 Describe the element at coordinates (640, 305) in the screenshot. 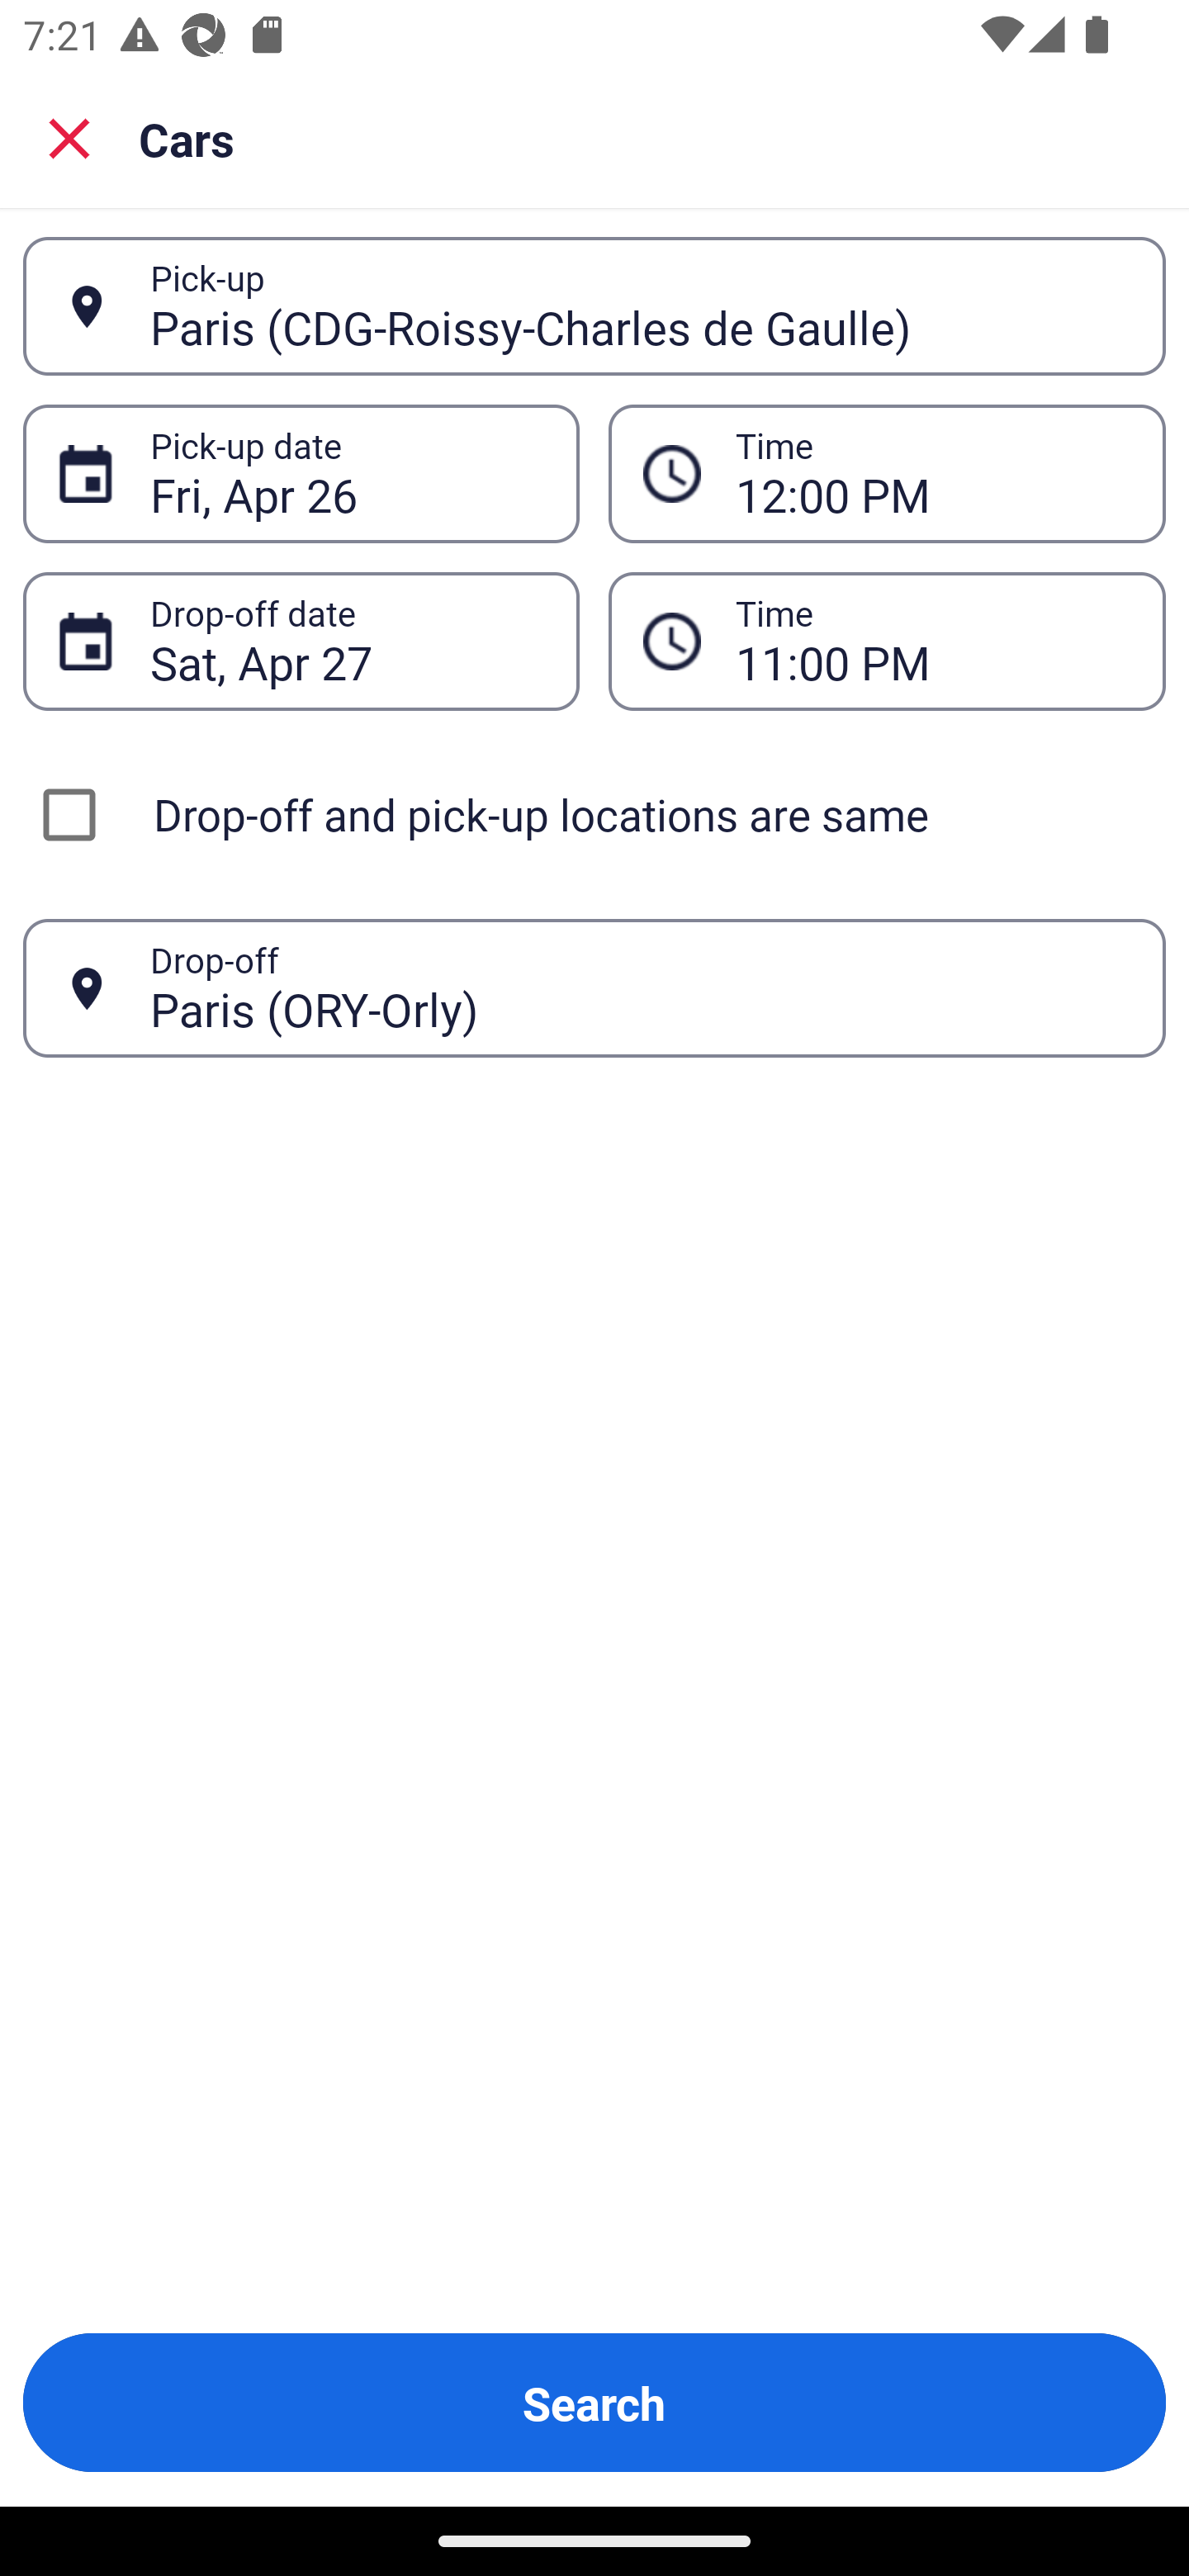

I see `Paris (CDG-Roissy-Charles de Gaulle)` at that location.